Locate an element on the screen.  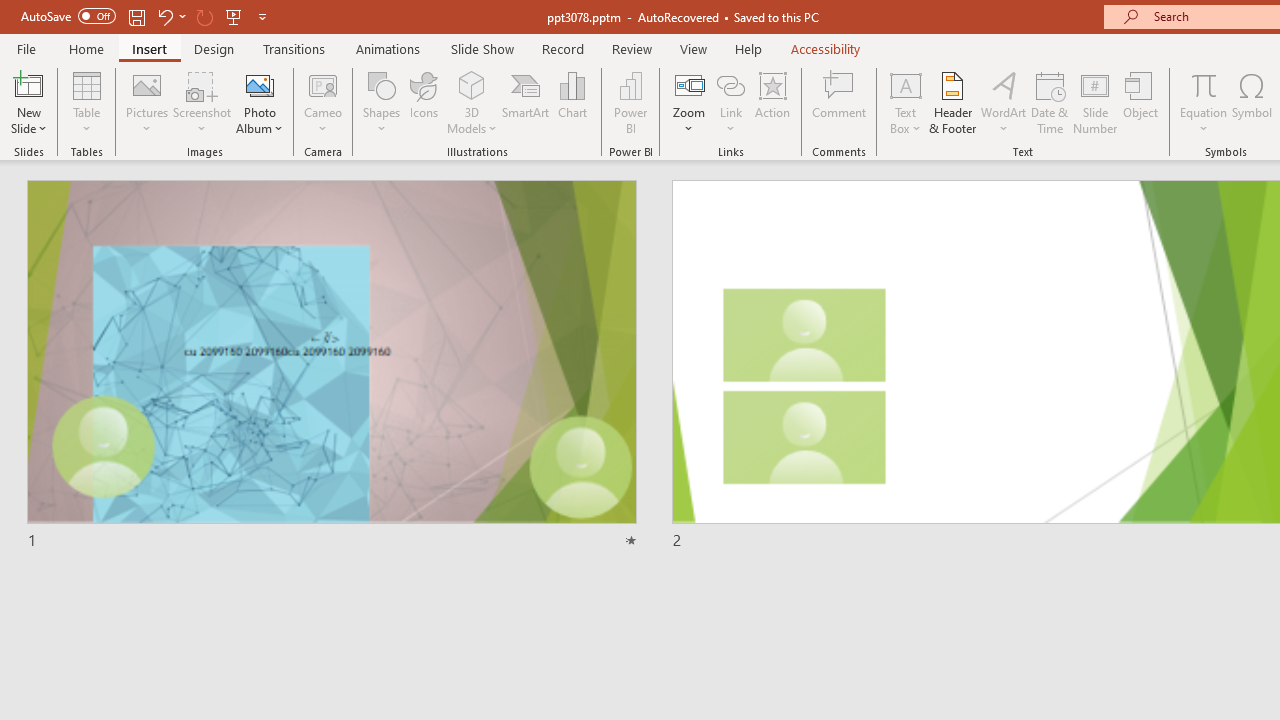
3D Models is located at coordinates (472, 84).